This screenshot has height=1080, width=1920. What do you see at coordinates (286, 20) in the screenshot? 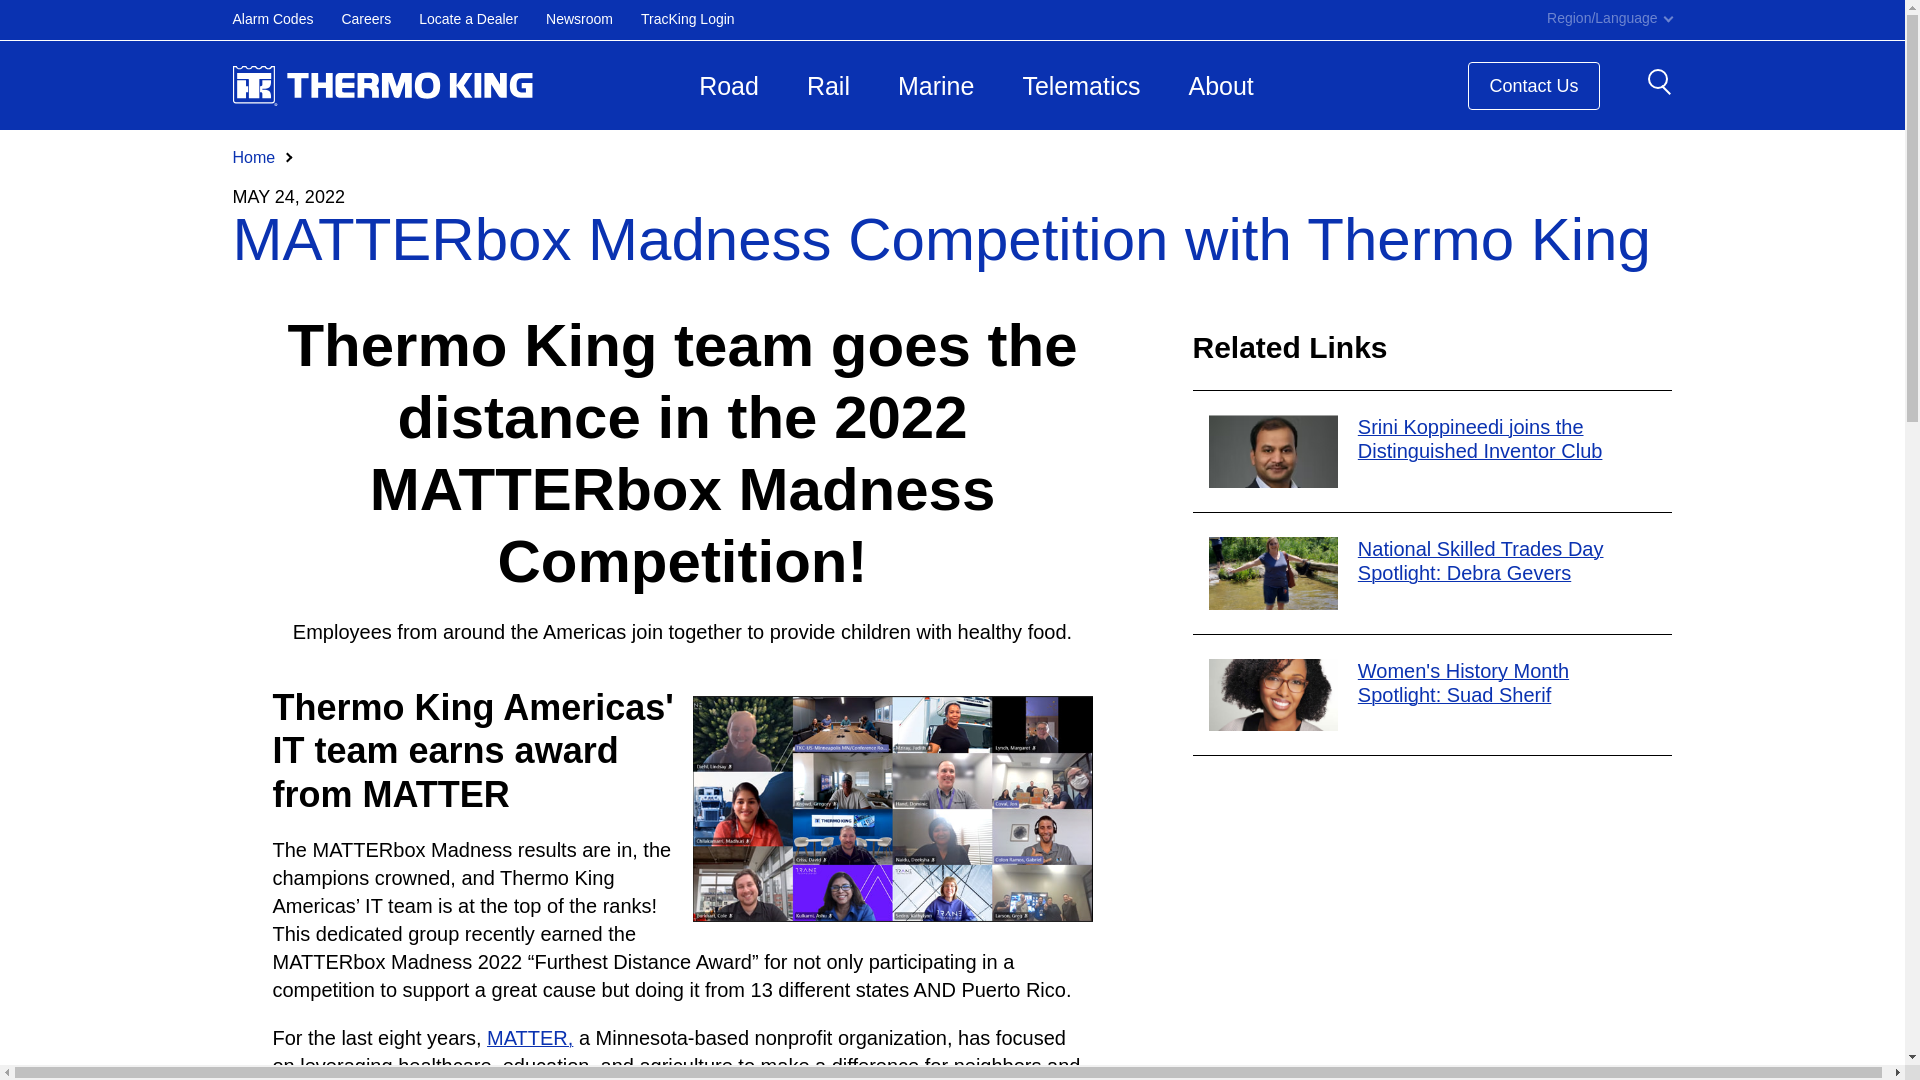
I see `Alarm Codes` at bounding box center [286, 20].